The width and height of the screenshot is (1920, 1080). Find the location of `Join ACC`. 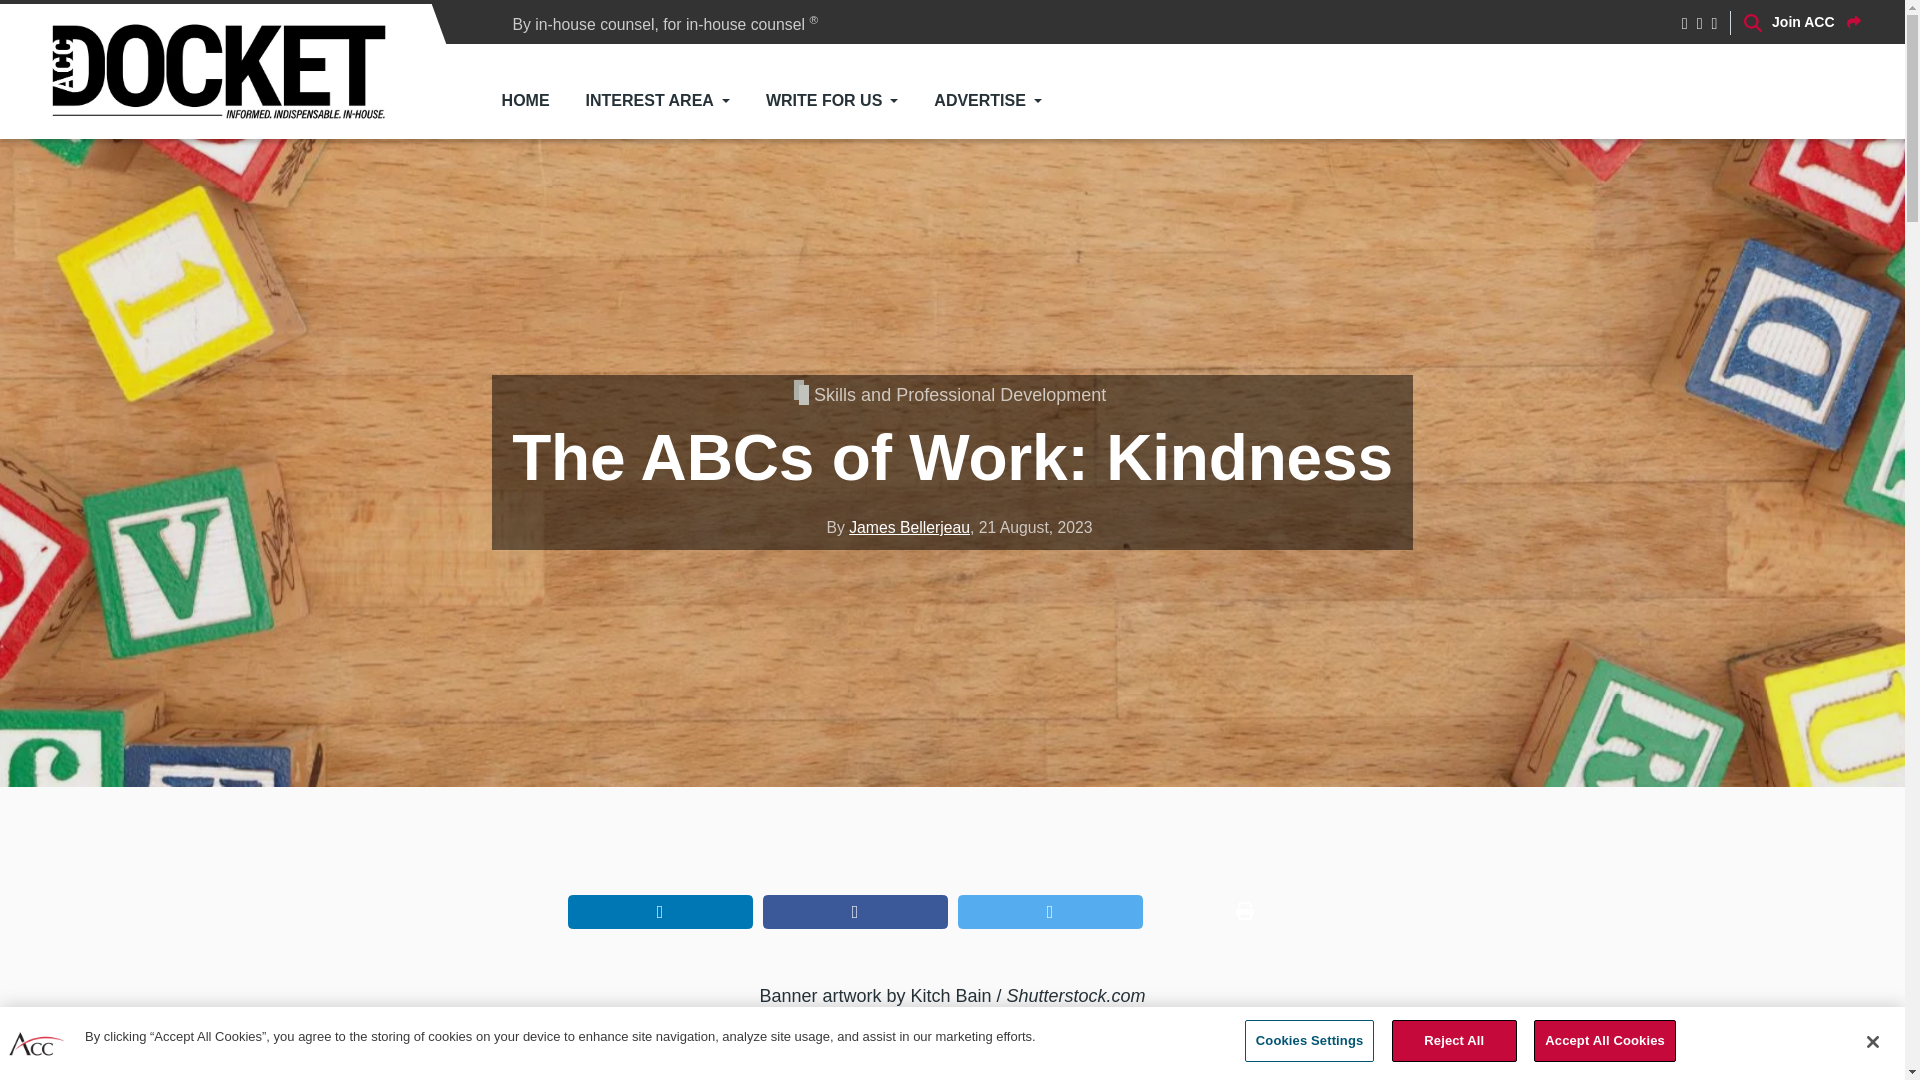

Join ACC is located at coordinates (1816, 22).